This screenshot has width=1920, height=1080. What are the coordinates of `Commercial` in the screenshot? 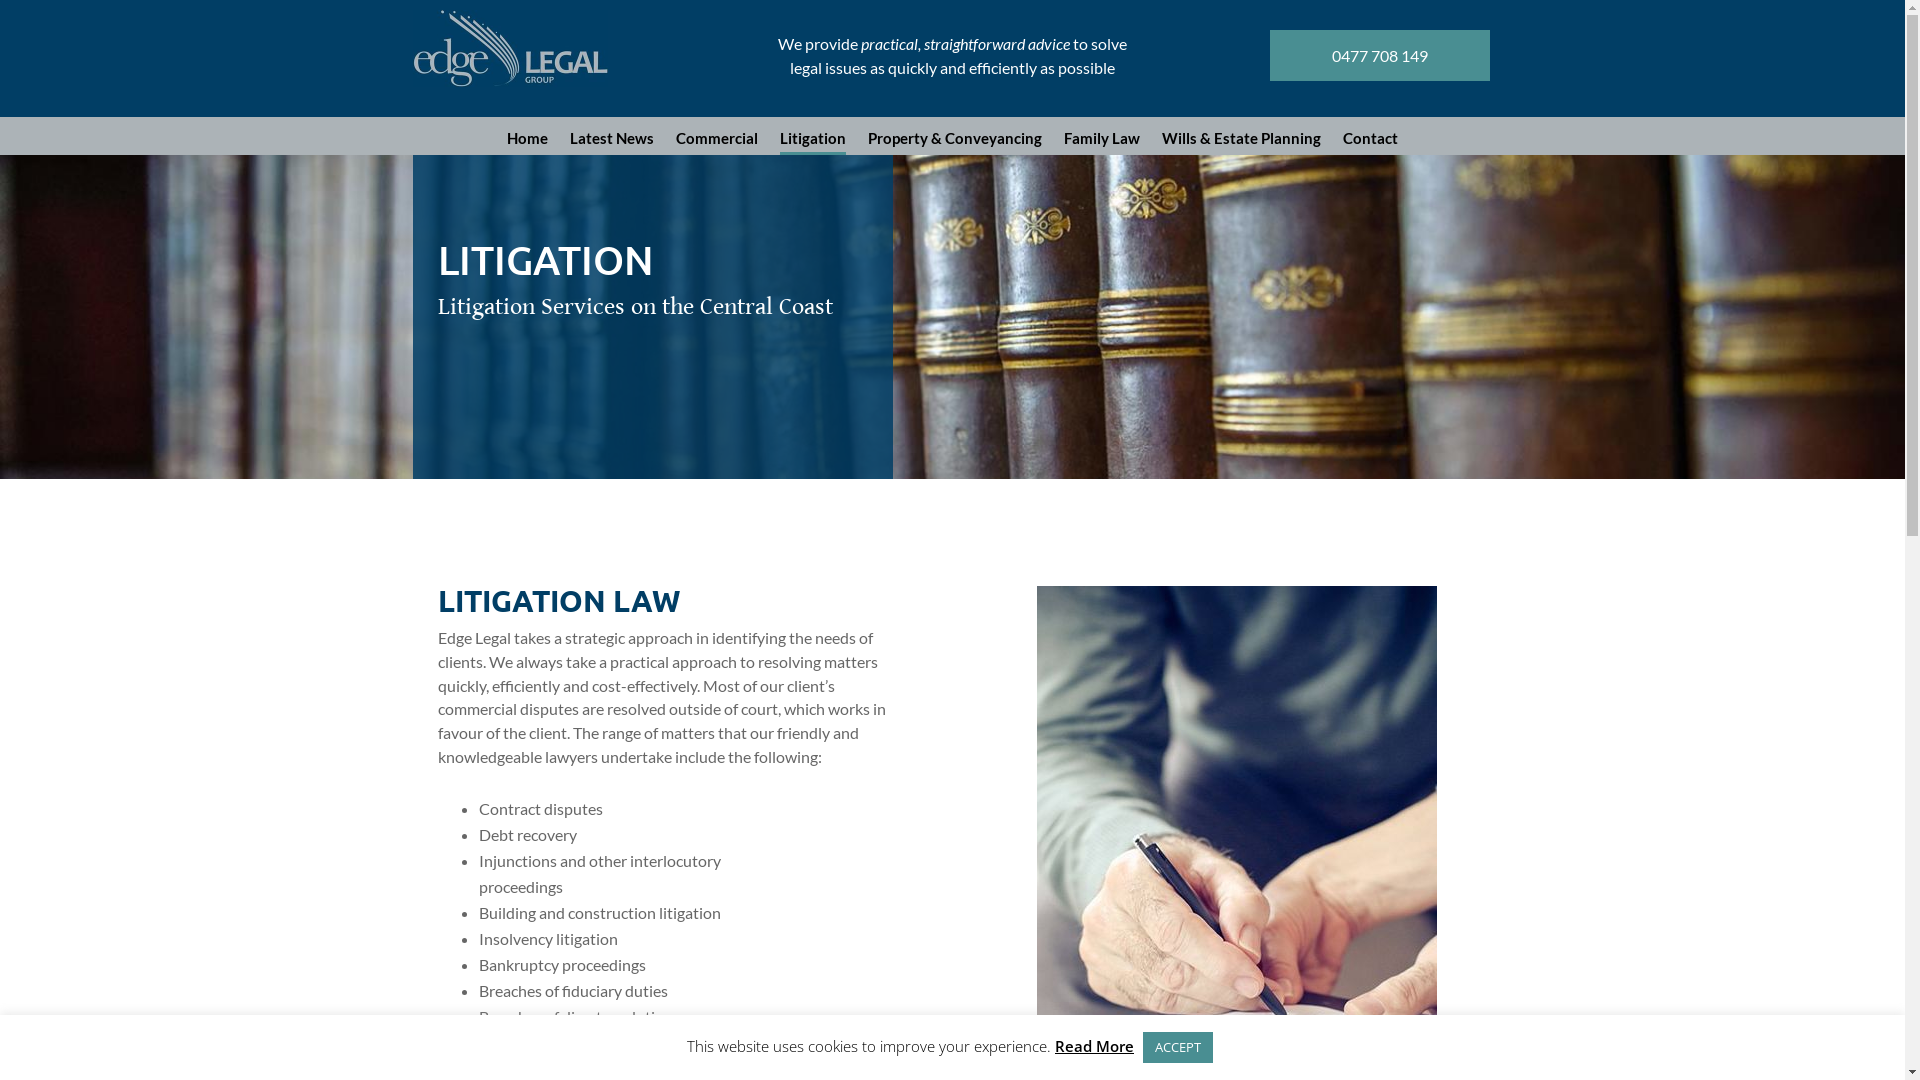 It's located at (717, 152).